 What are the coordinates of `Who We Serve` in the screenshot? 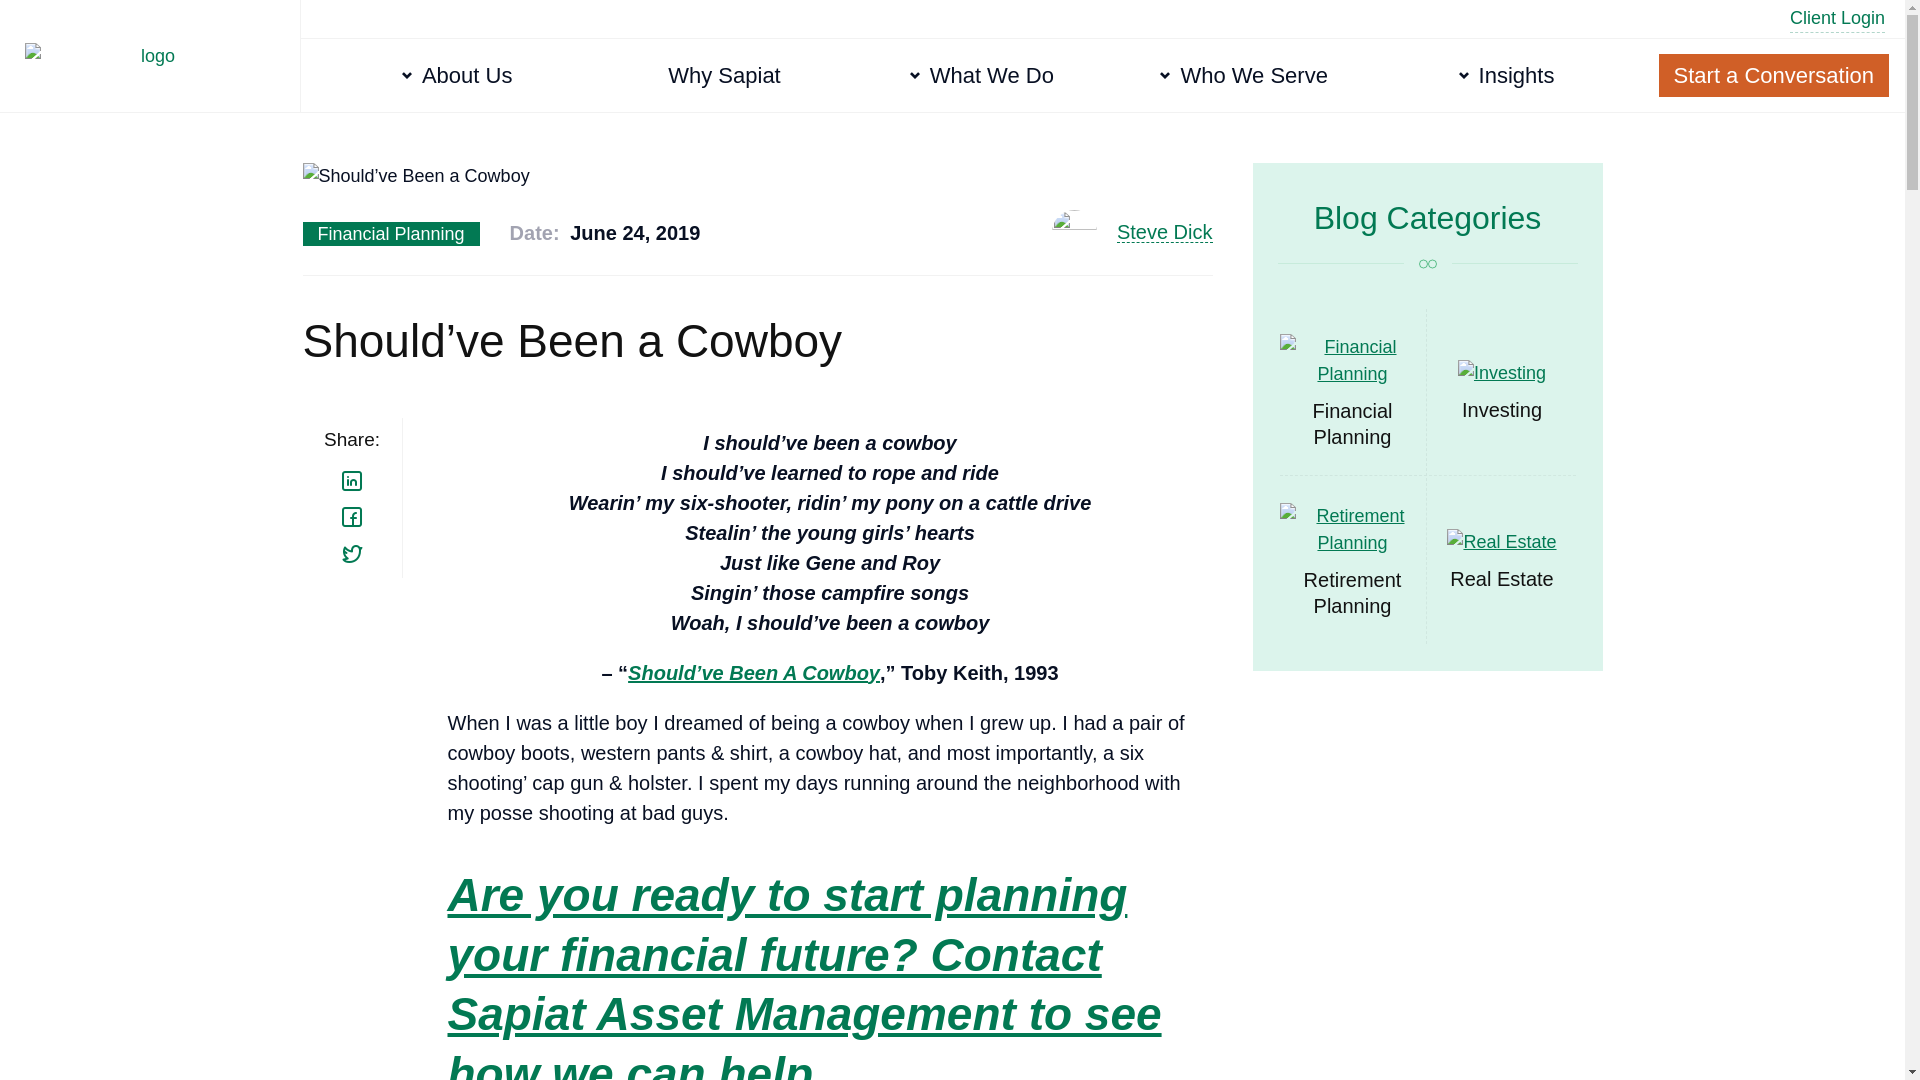 It's located at (1248, 75).